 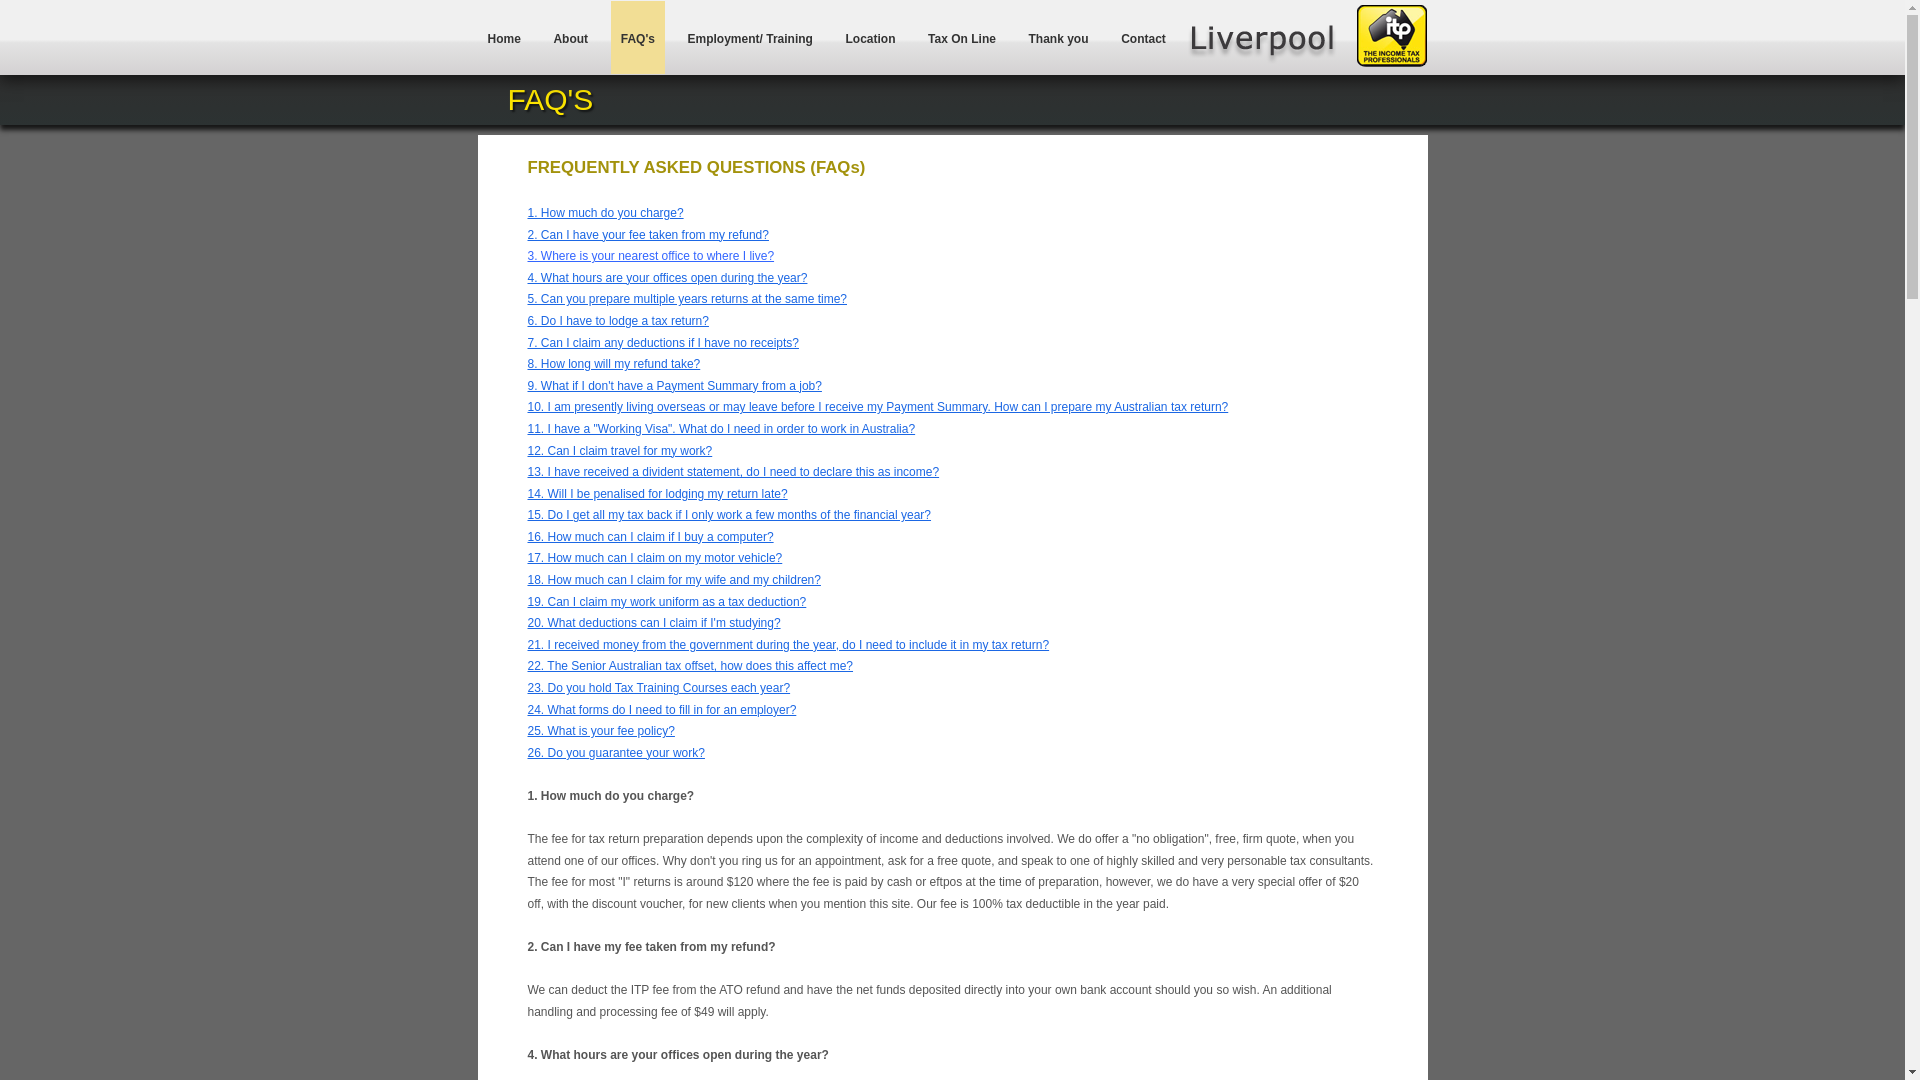 I want to click on 5. Can you prepare multiple years returns at the same time?, so click(x=688, y=299).